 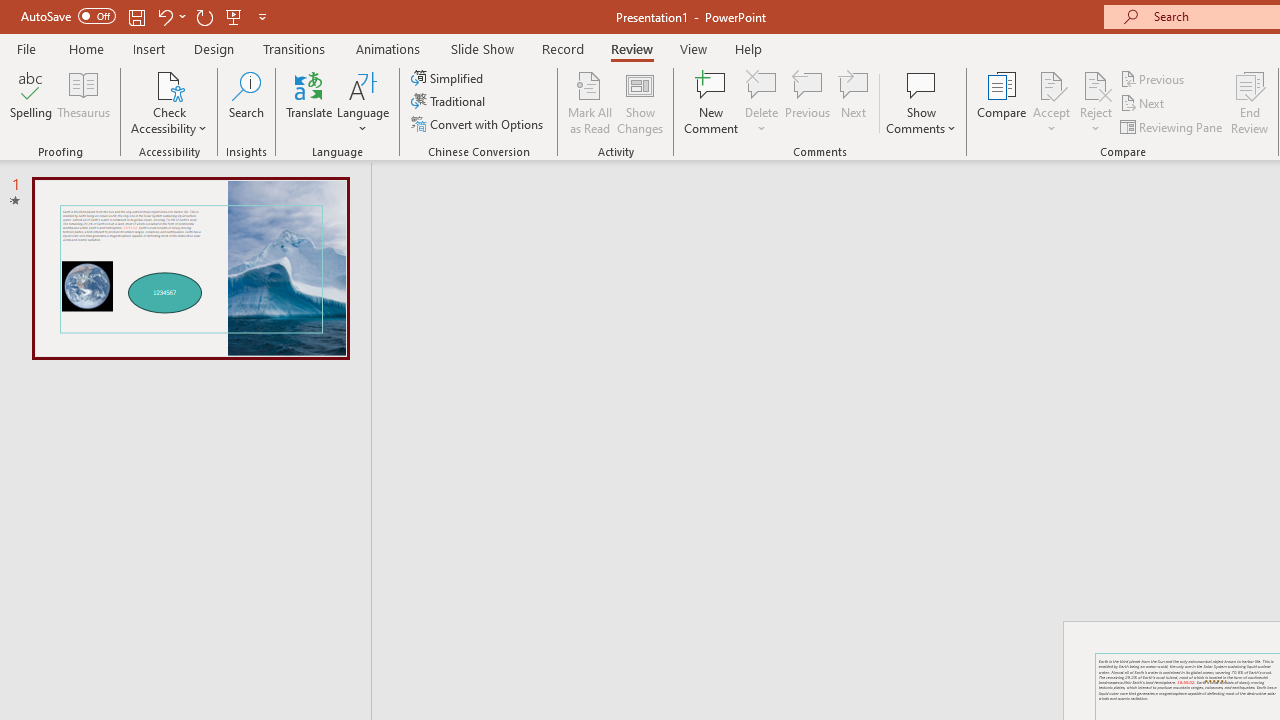 What do you see at coordinates (363, 102) in the screenshot?
I see `Language` at bounding box center [363, 102].